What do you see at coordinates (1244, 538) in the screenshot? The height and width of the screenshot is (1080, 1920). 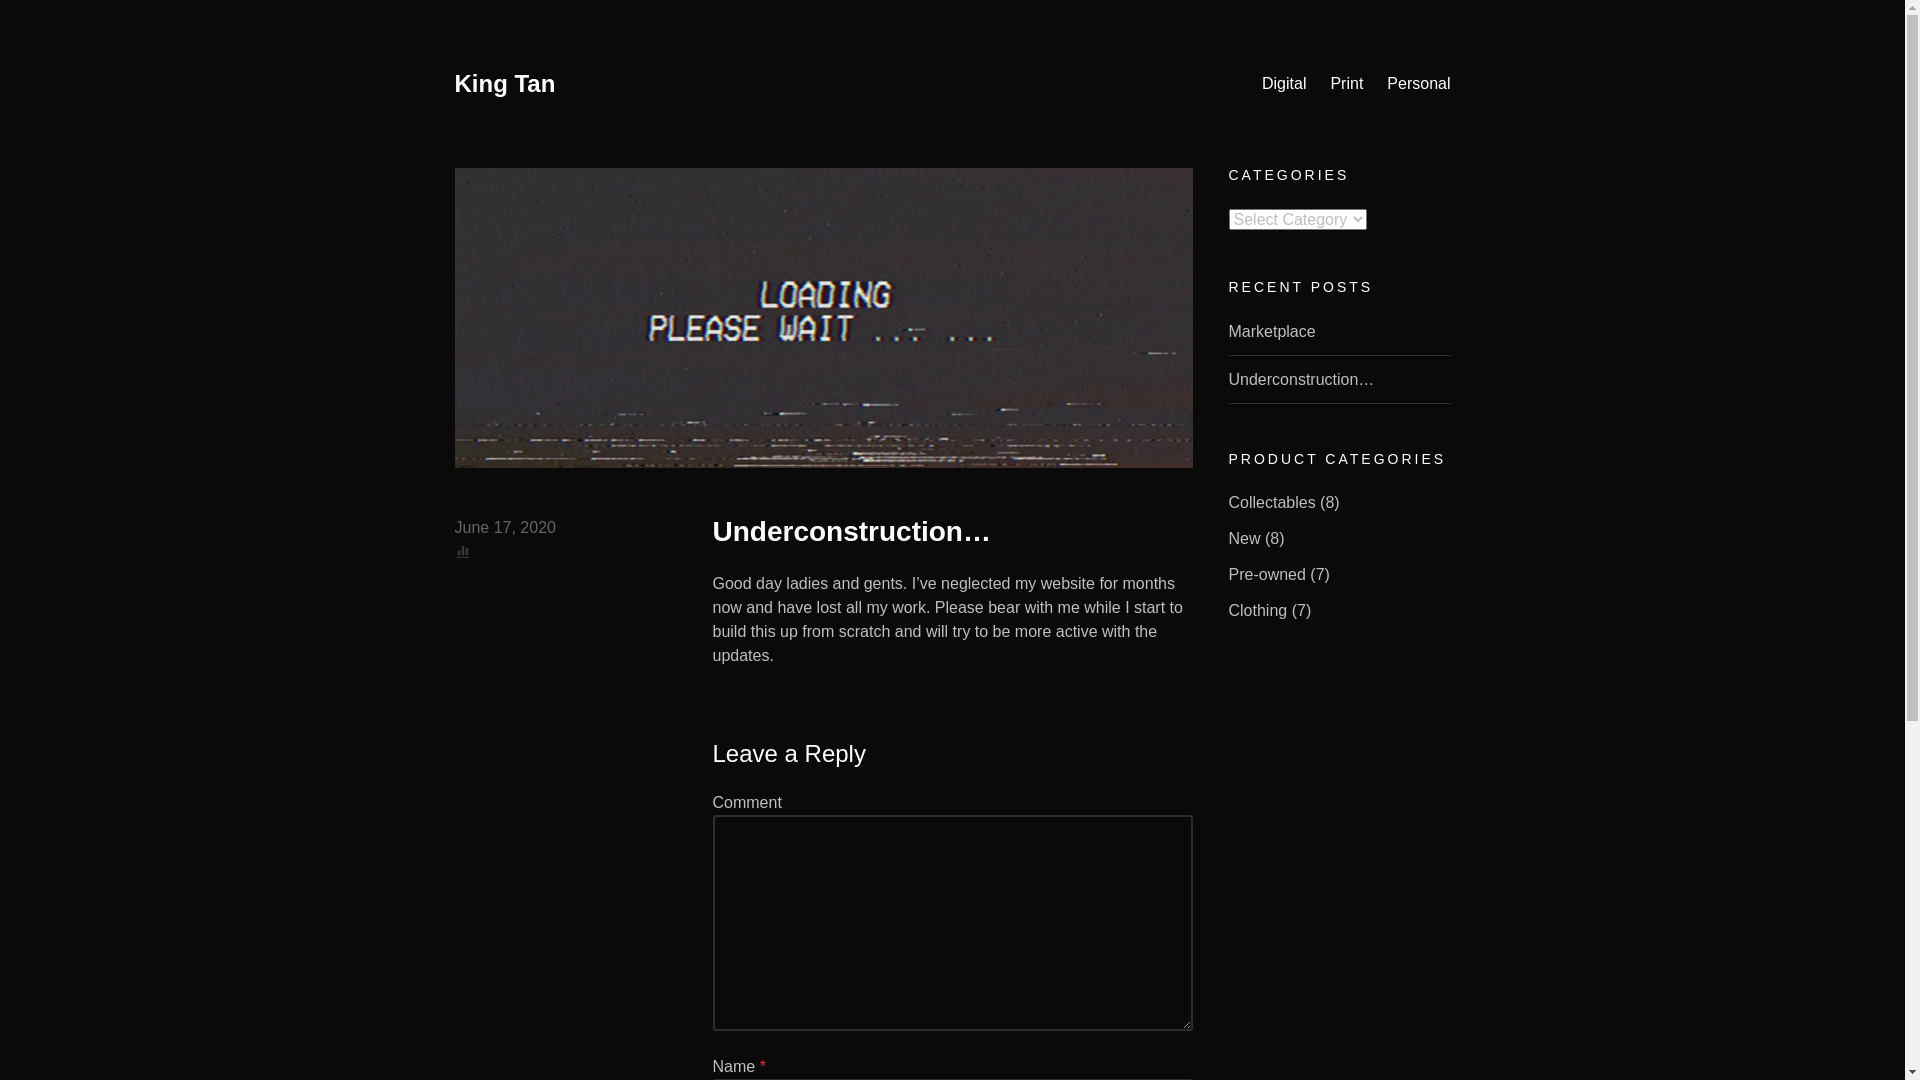 I see `New` at bounding box center [1244, 538].